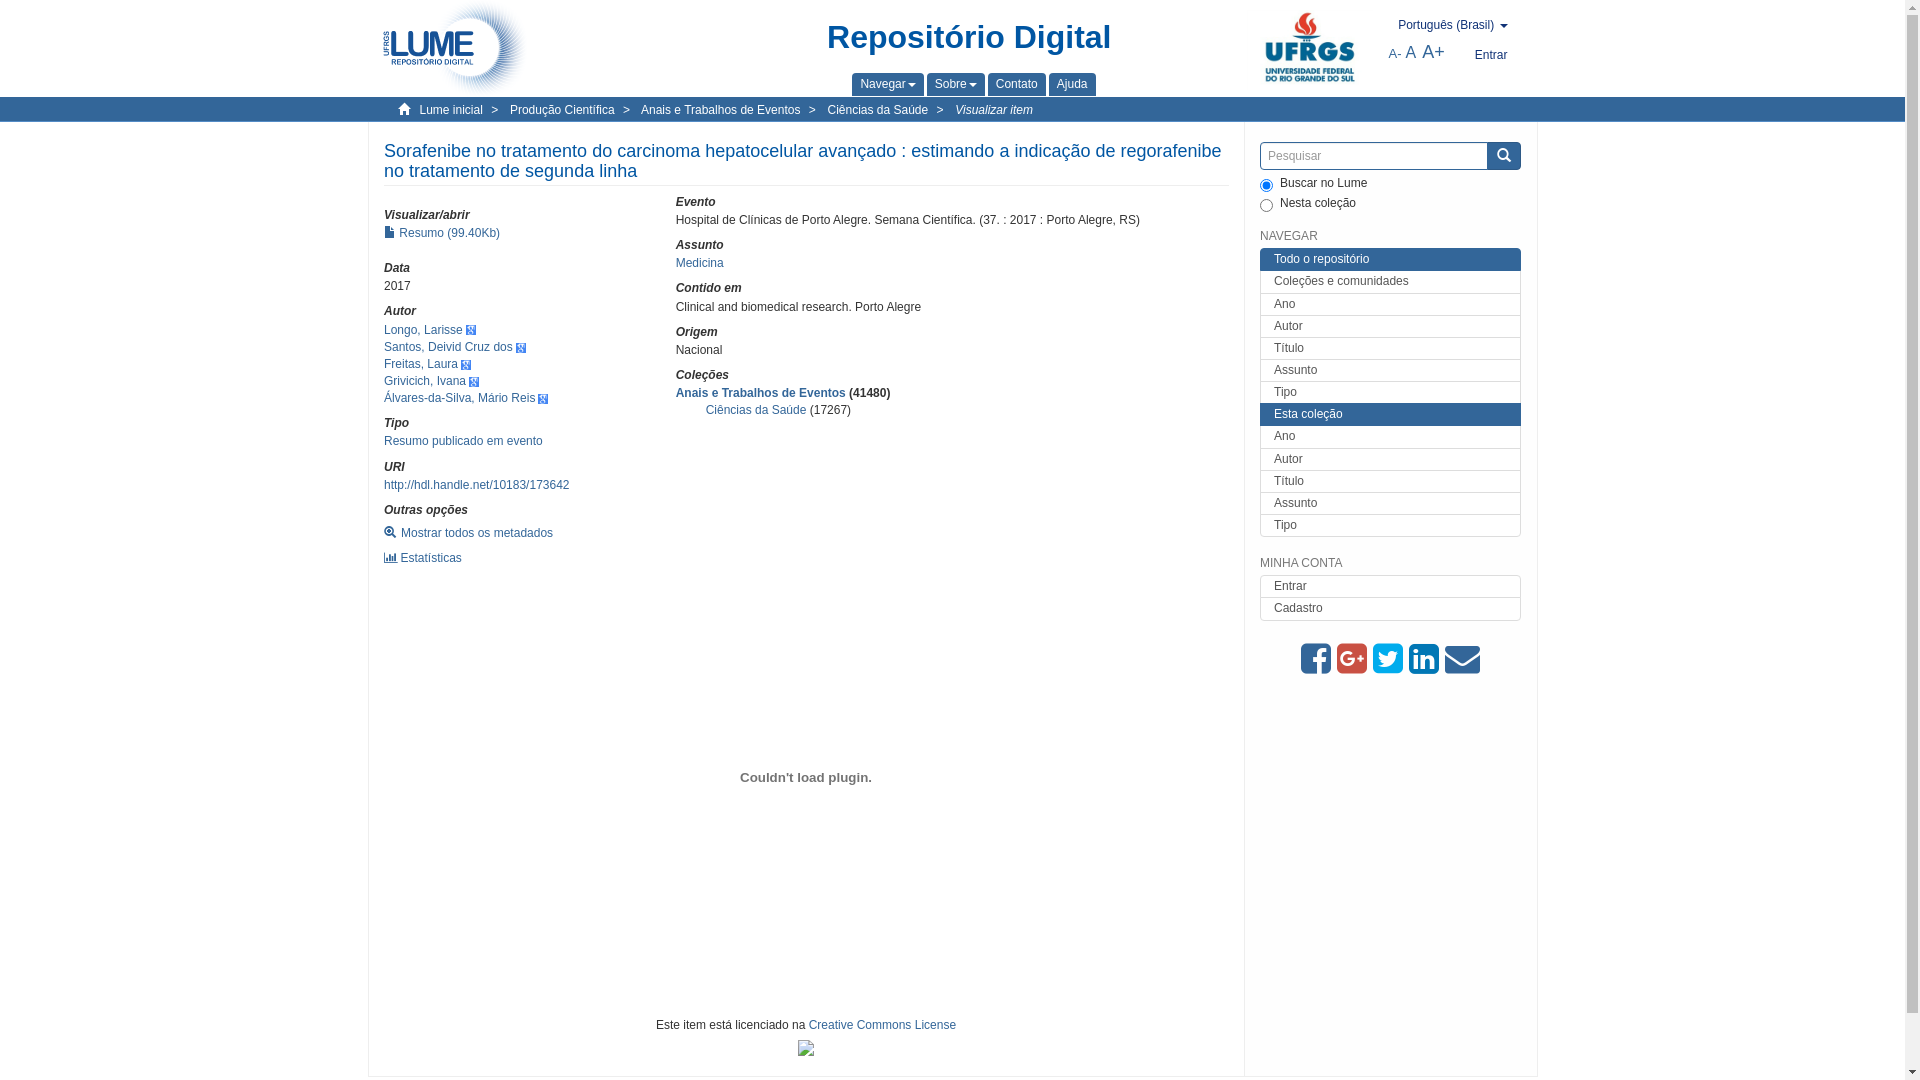 Image resolution: width=1920 pixels, height=1080 pixels. What do you see at coordinates (421, 364) in the screenshot?
I see `Freitas, Laura` at bounding box center [421, 364].